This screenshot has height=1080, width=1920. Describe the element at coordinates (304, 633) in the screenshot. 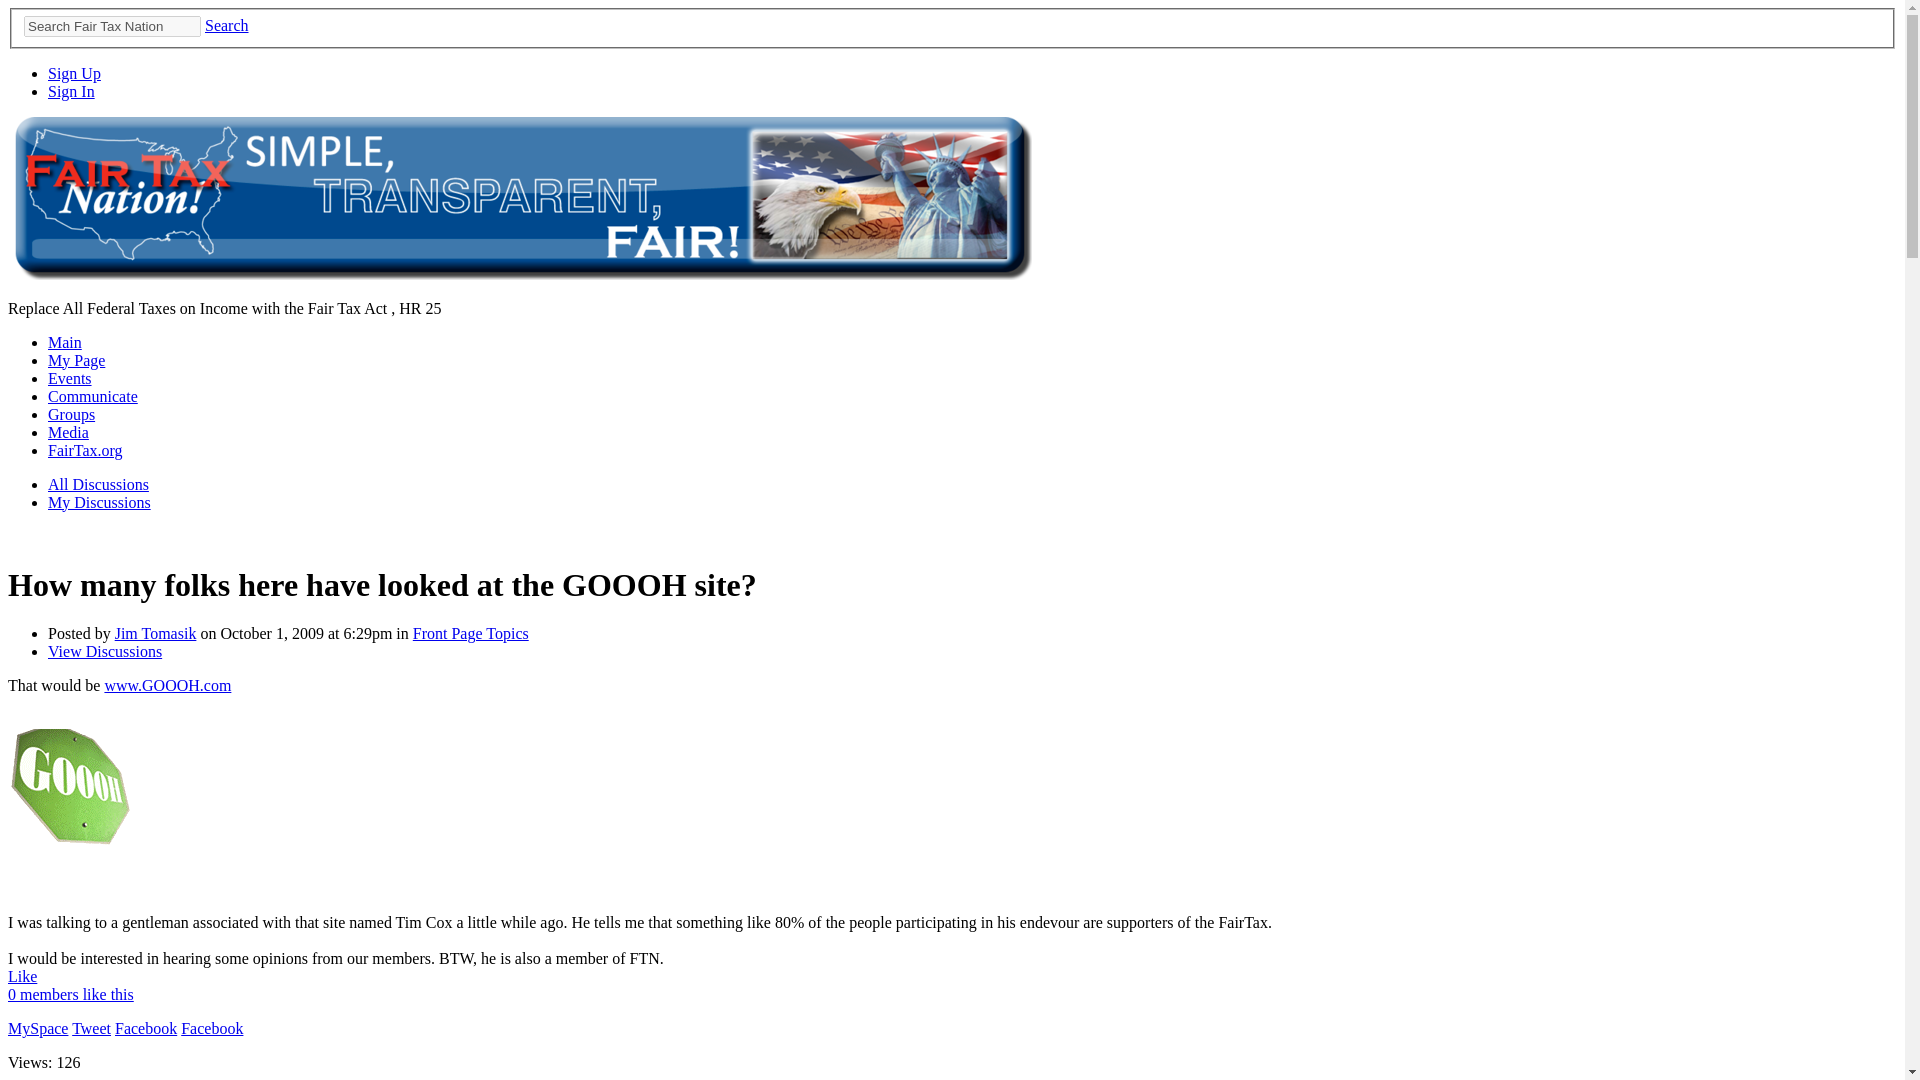

I see `on October 1, 2009 at 6:29pm in` at that location.